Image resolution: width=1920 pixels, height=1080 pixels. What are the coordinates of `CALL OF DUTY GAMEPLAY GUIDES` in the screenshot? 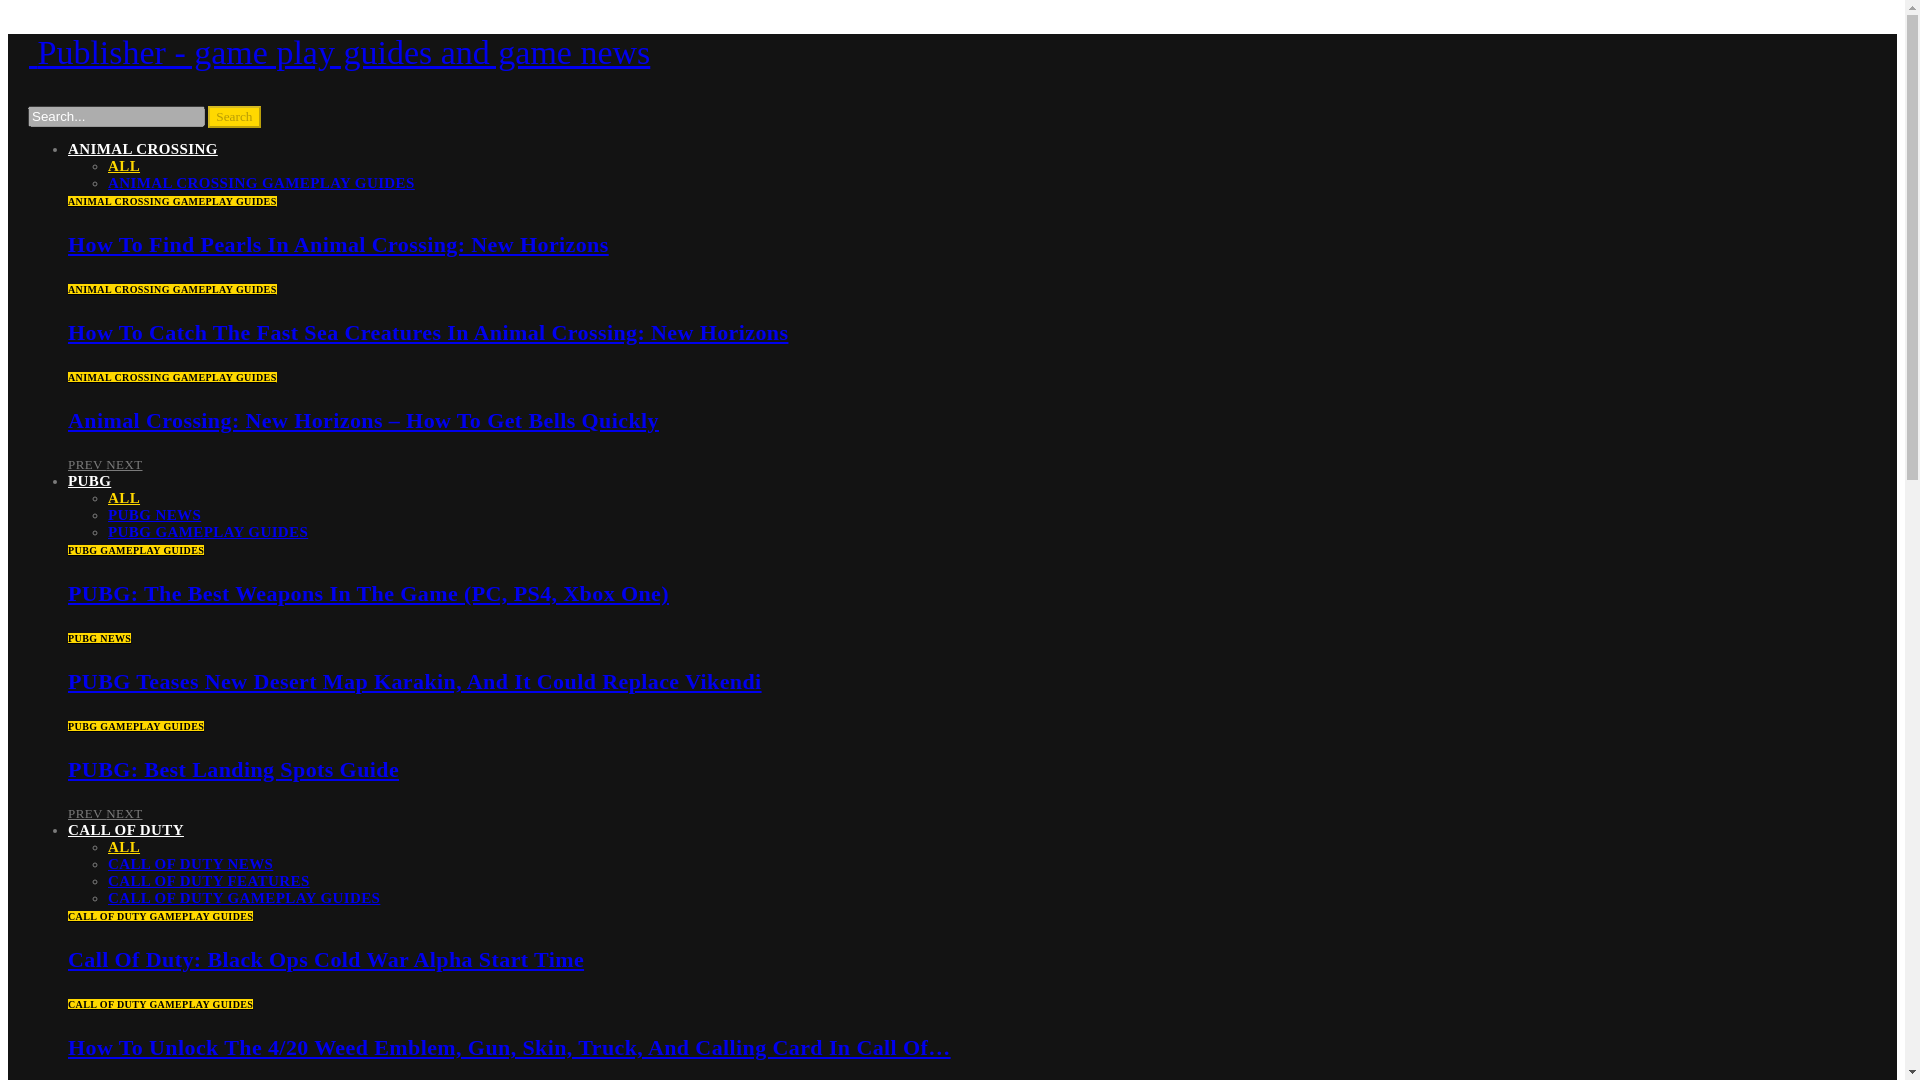 It's located at (160, 1004).